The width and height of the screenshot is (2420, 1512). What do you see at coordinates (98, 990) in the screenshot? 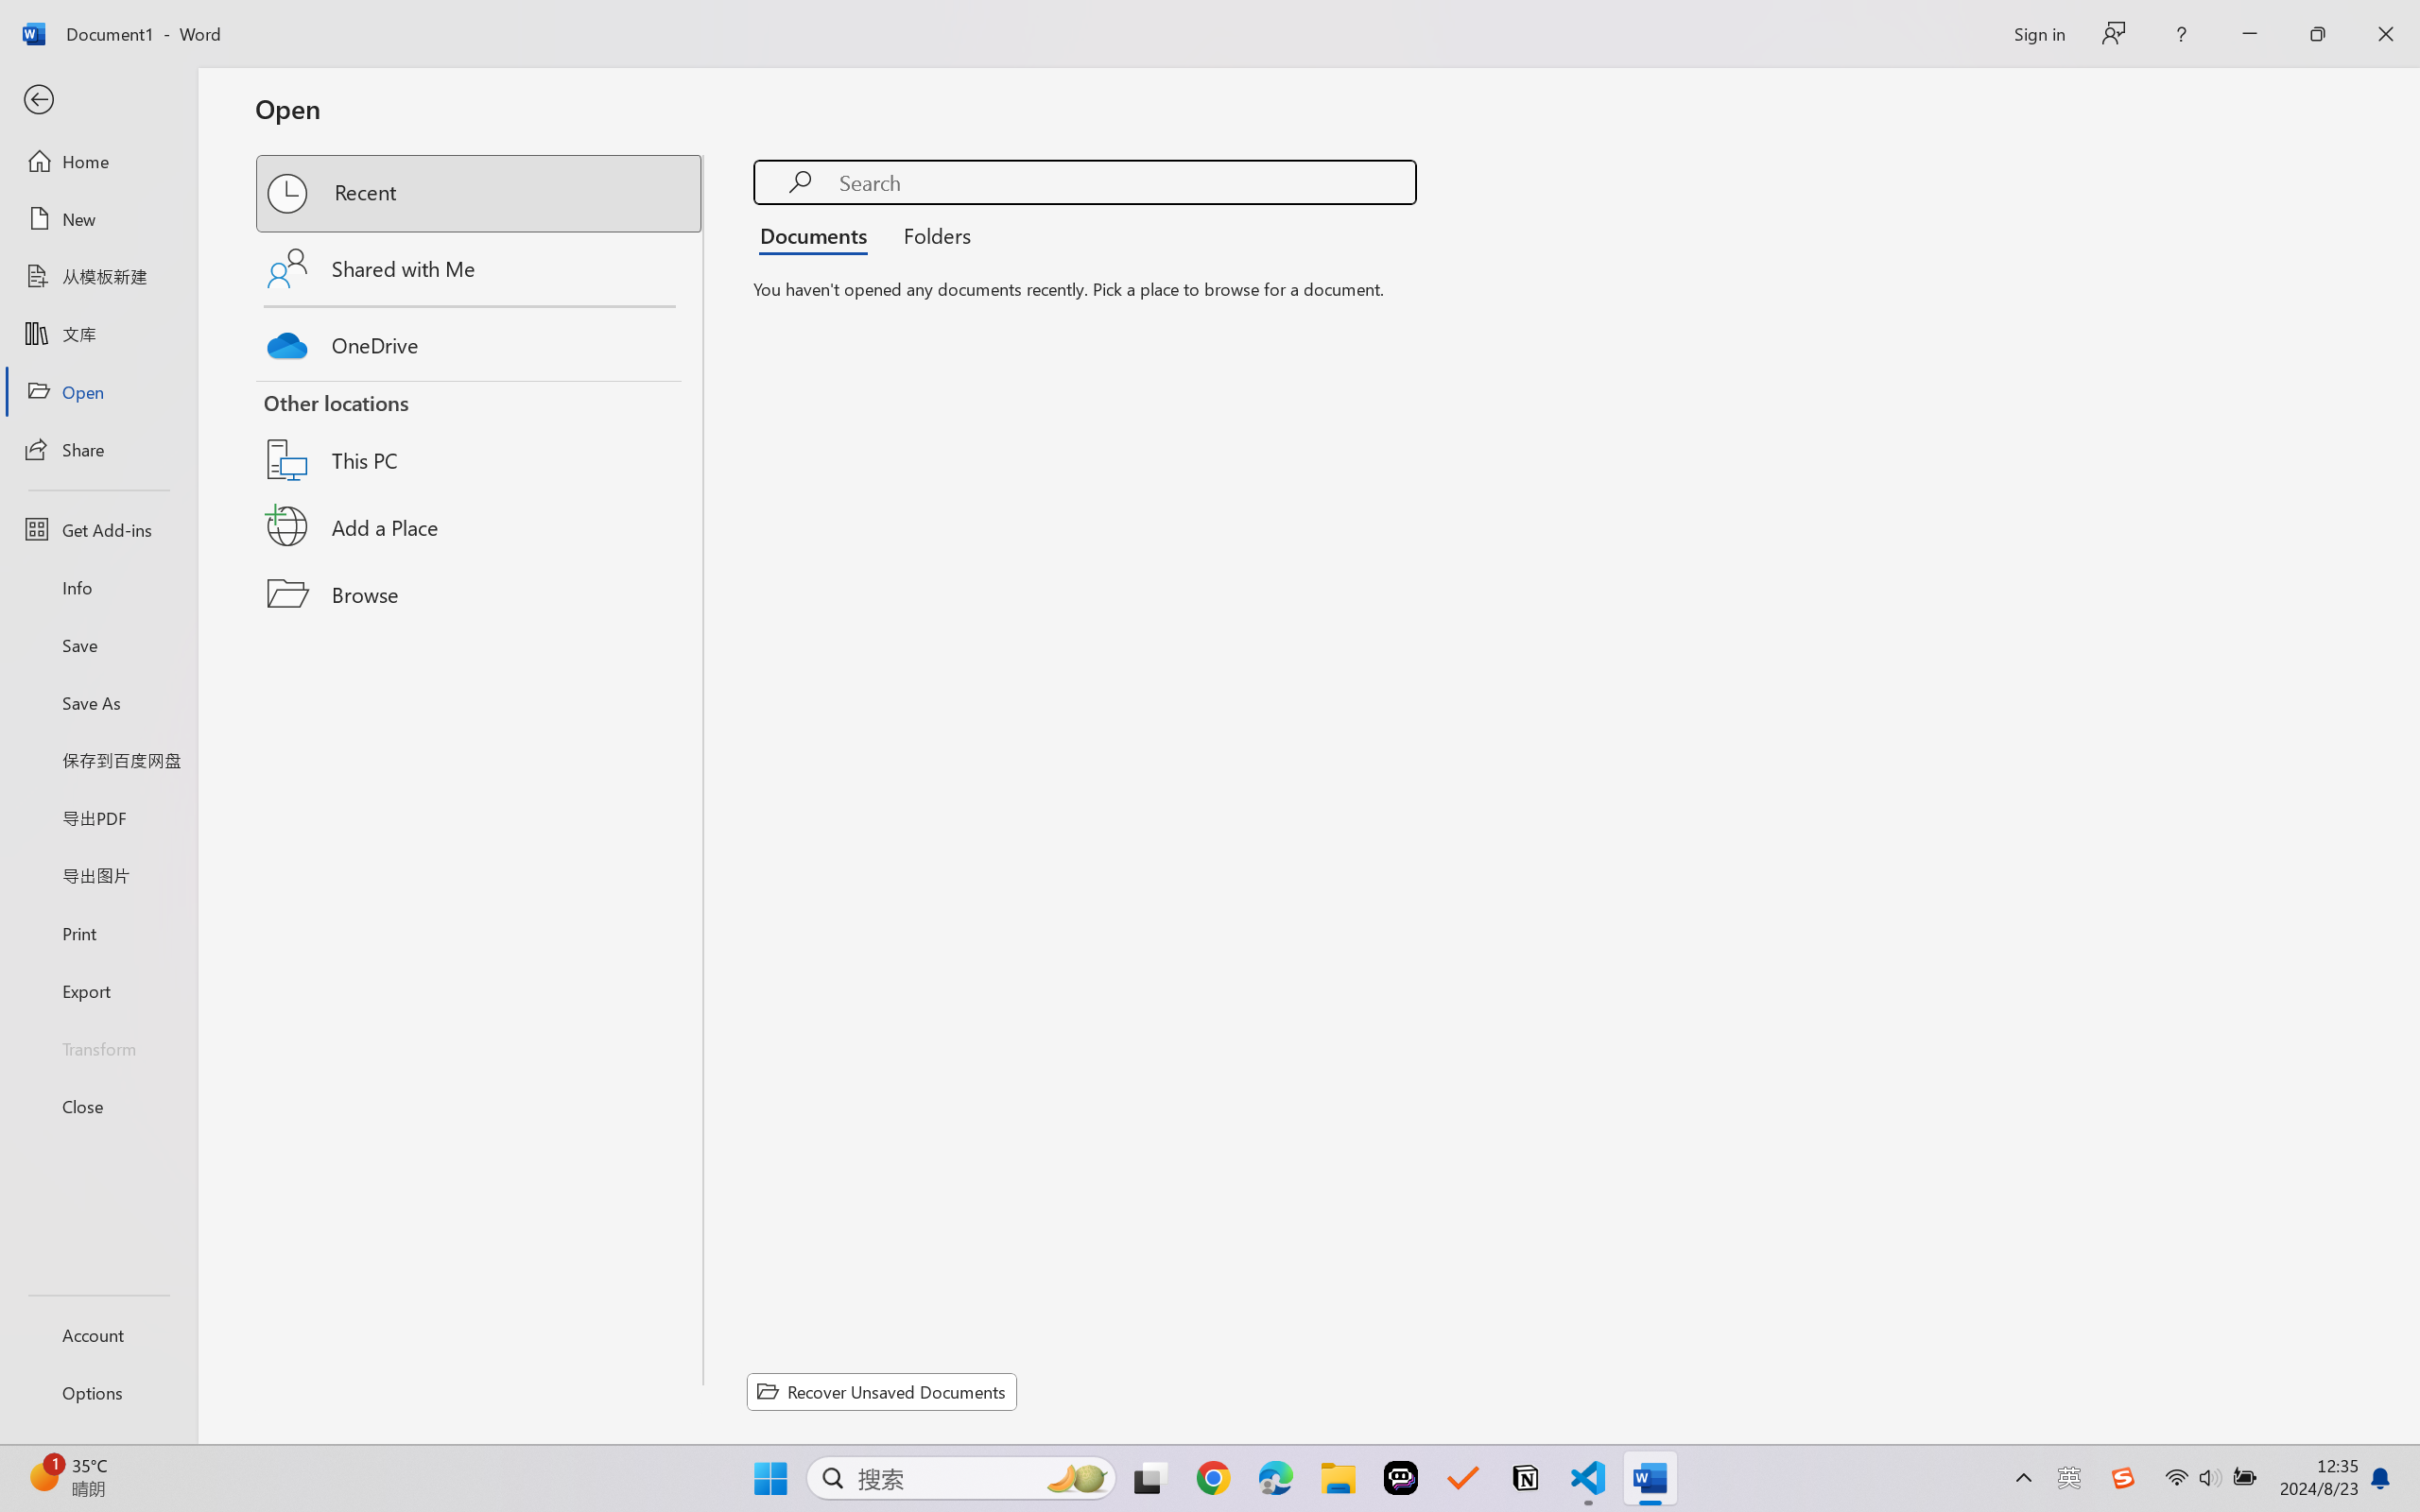
I see `Export` at bounding box center [98, 990].